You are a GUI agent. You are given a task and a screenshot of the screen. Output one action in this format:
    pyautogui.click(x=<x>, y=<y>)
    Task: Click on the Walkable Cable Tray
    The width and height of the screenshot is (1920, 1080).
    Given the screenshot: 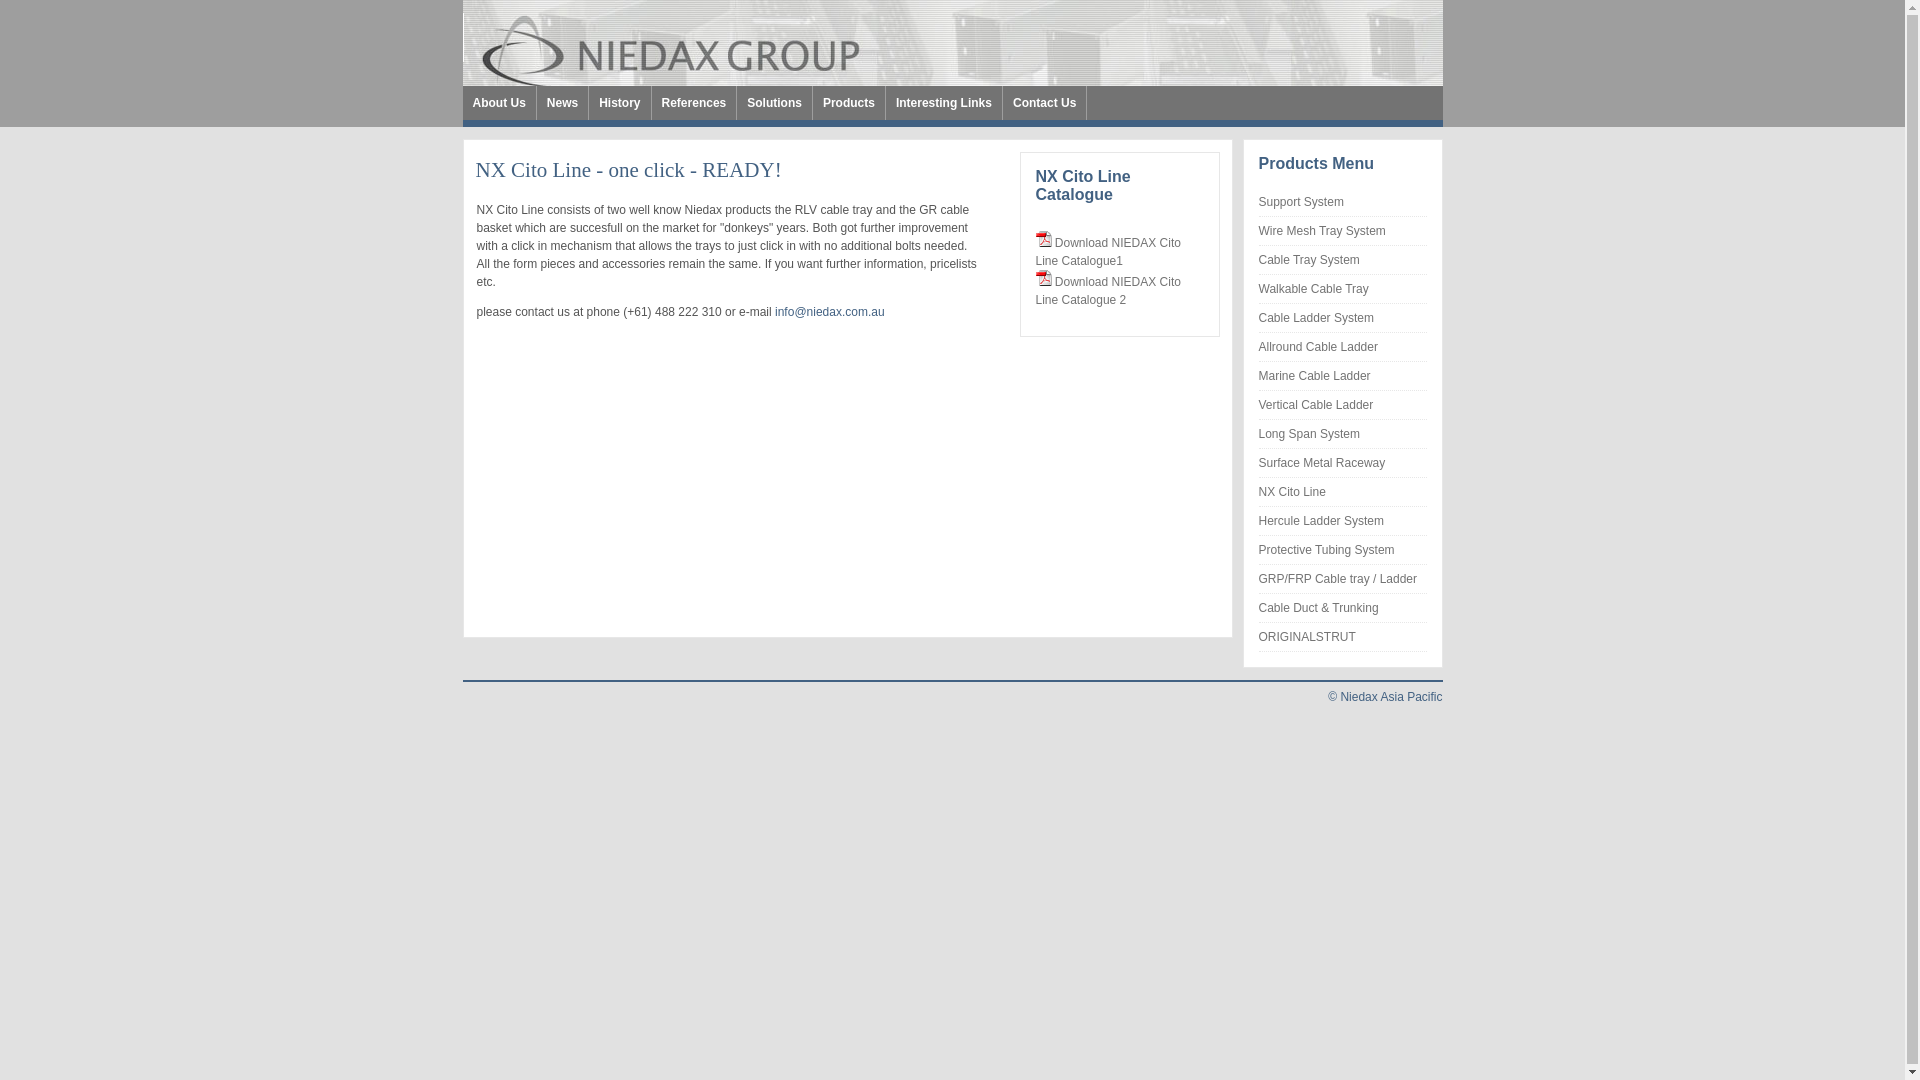 What is the action you would take?
    pyautogui.click(x=1313, y=289)
    